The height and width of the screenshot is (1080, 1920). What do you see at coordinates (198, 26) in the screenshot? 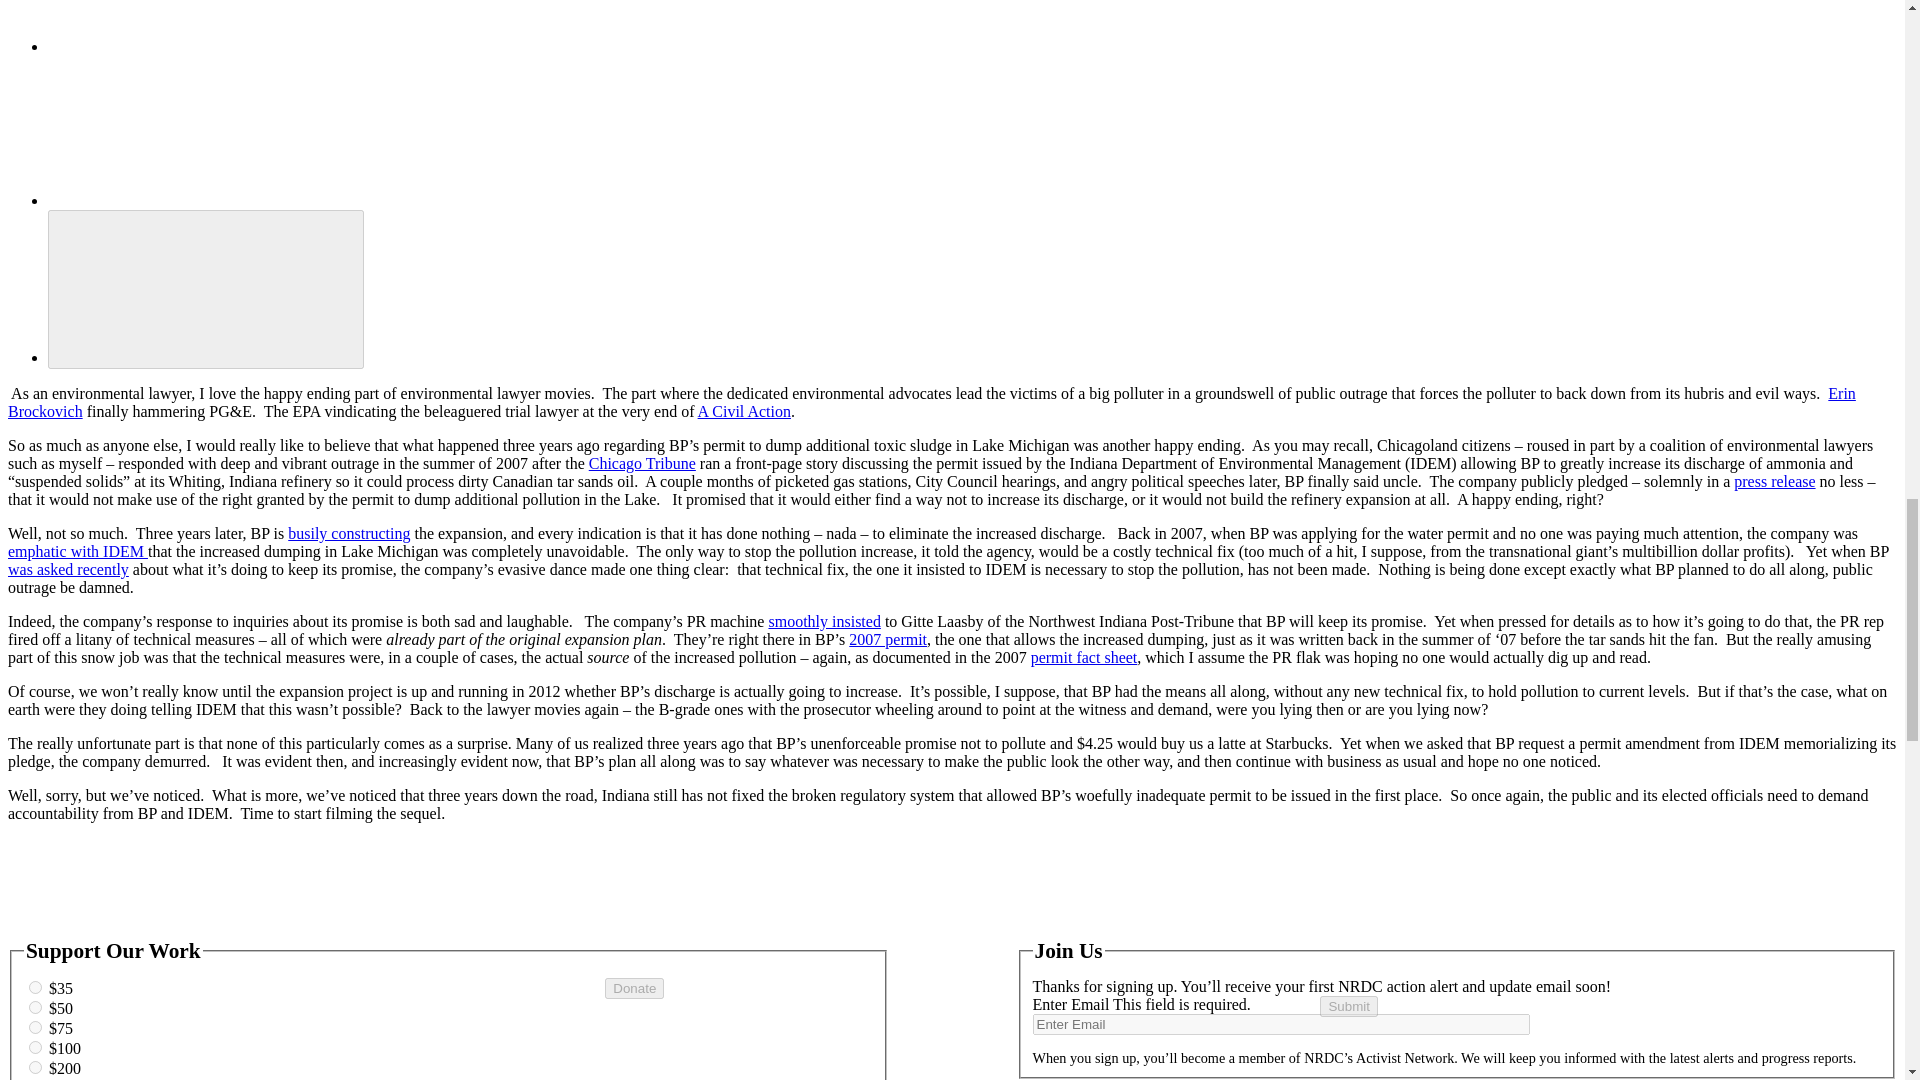
I see `Share this page block` at bounding box center [198, 26].